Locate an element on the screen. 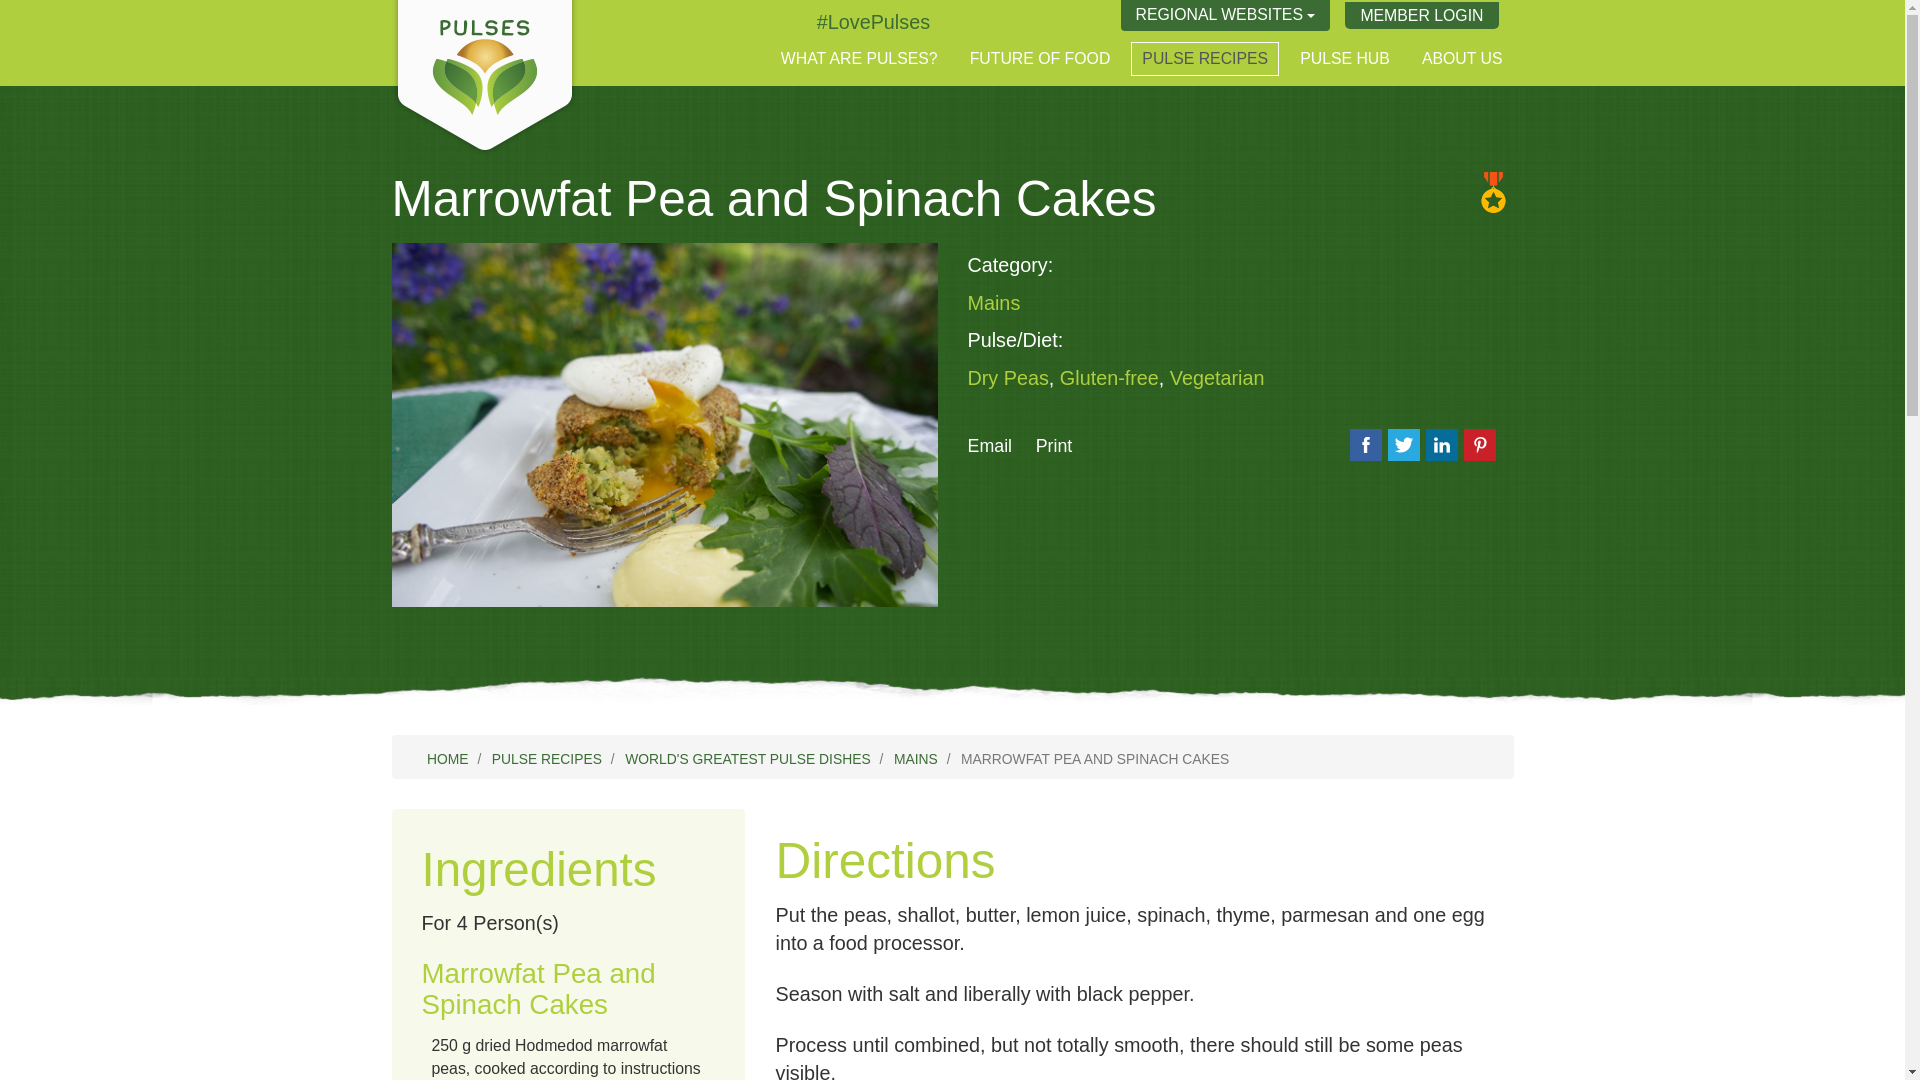 This screenshot has width=1920, height=1080. Print is located at coordinates (1054, 446).